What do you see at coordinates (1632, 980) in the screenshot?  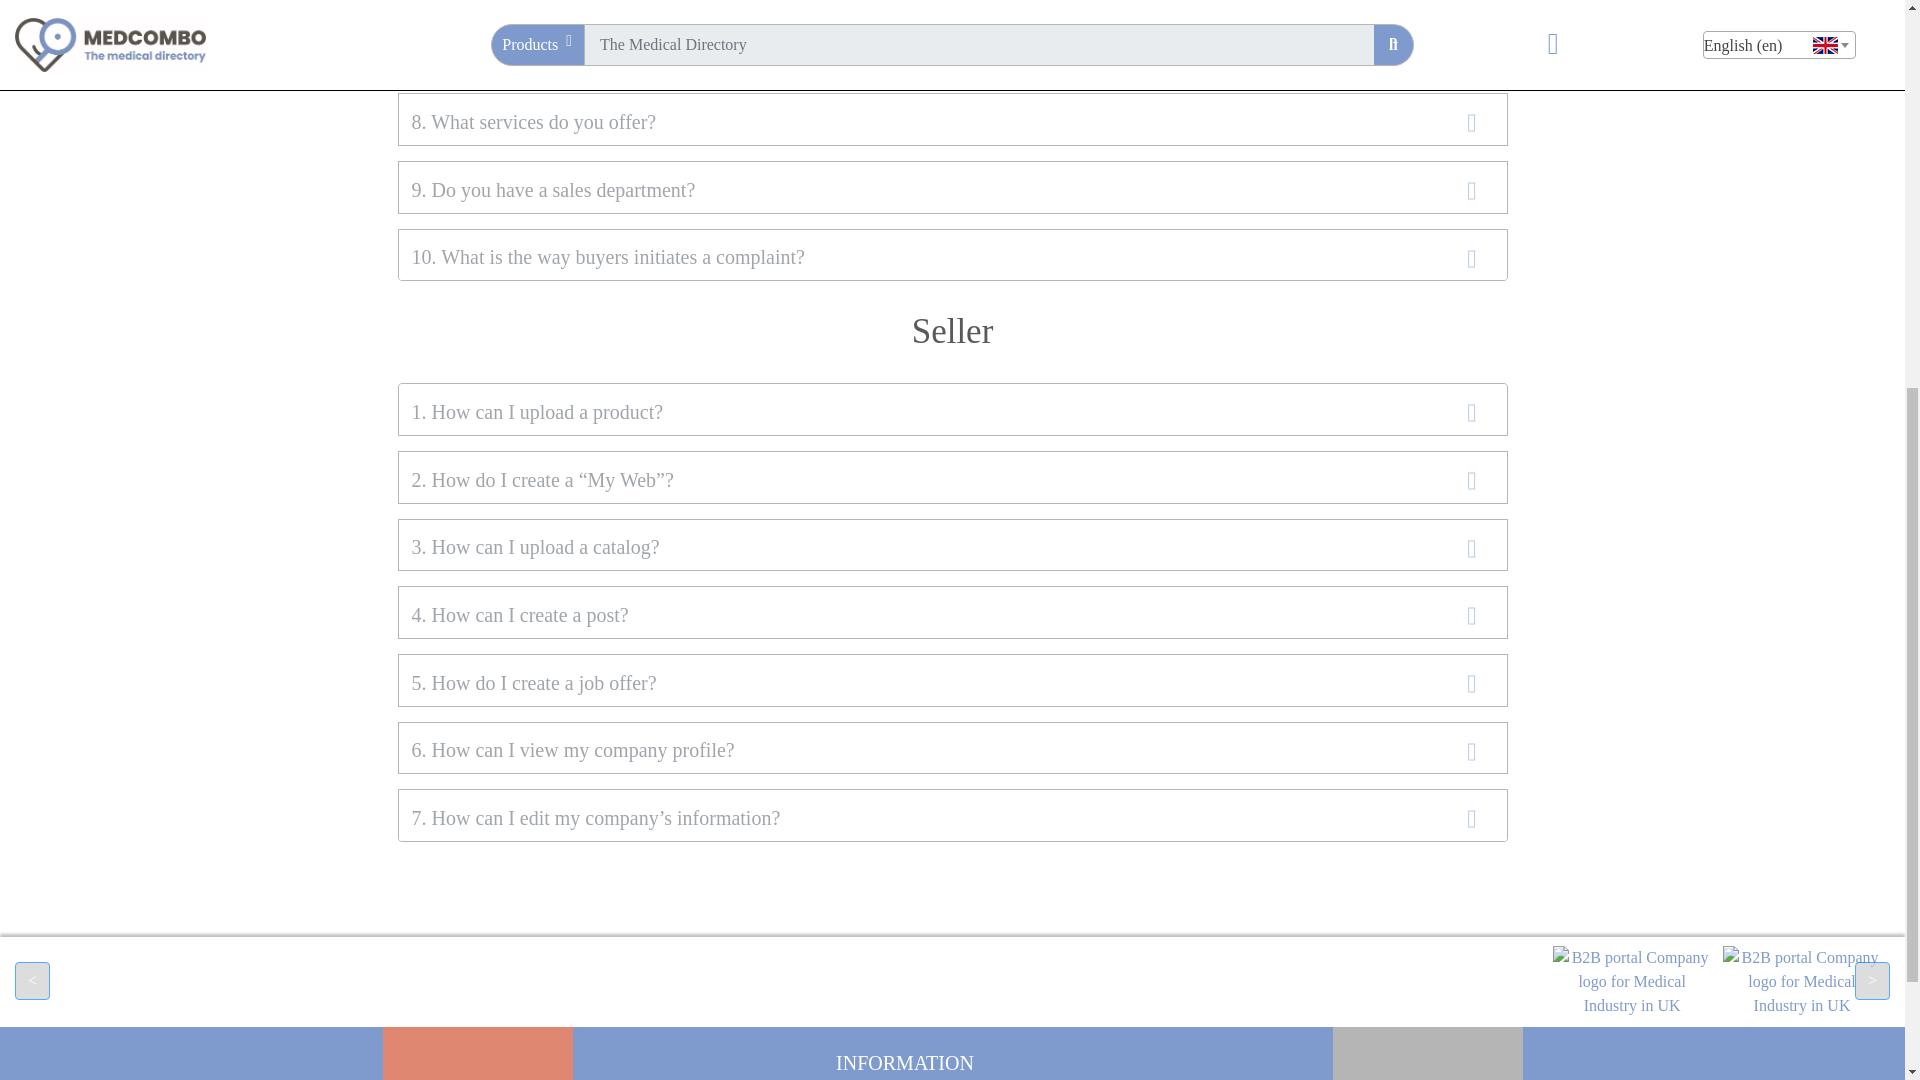 I see `gloves` at bounding box center [1632, 980].